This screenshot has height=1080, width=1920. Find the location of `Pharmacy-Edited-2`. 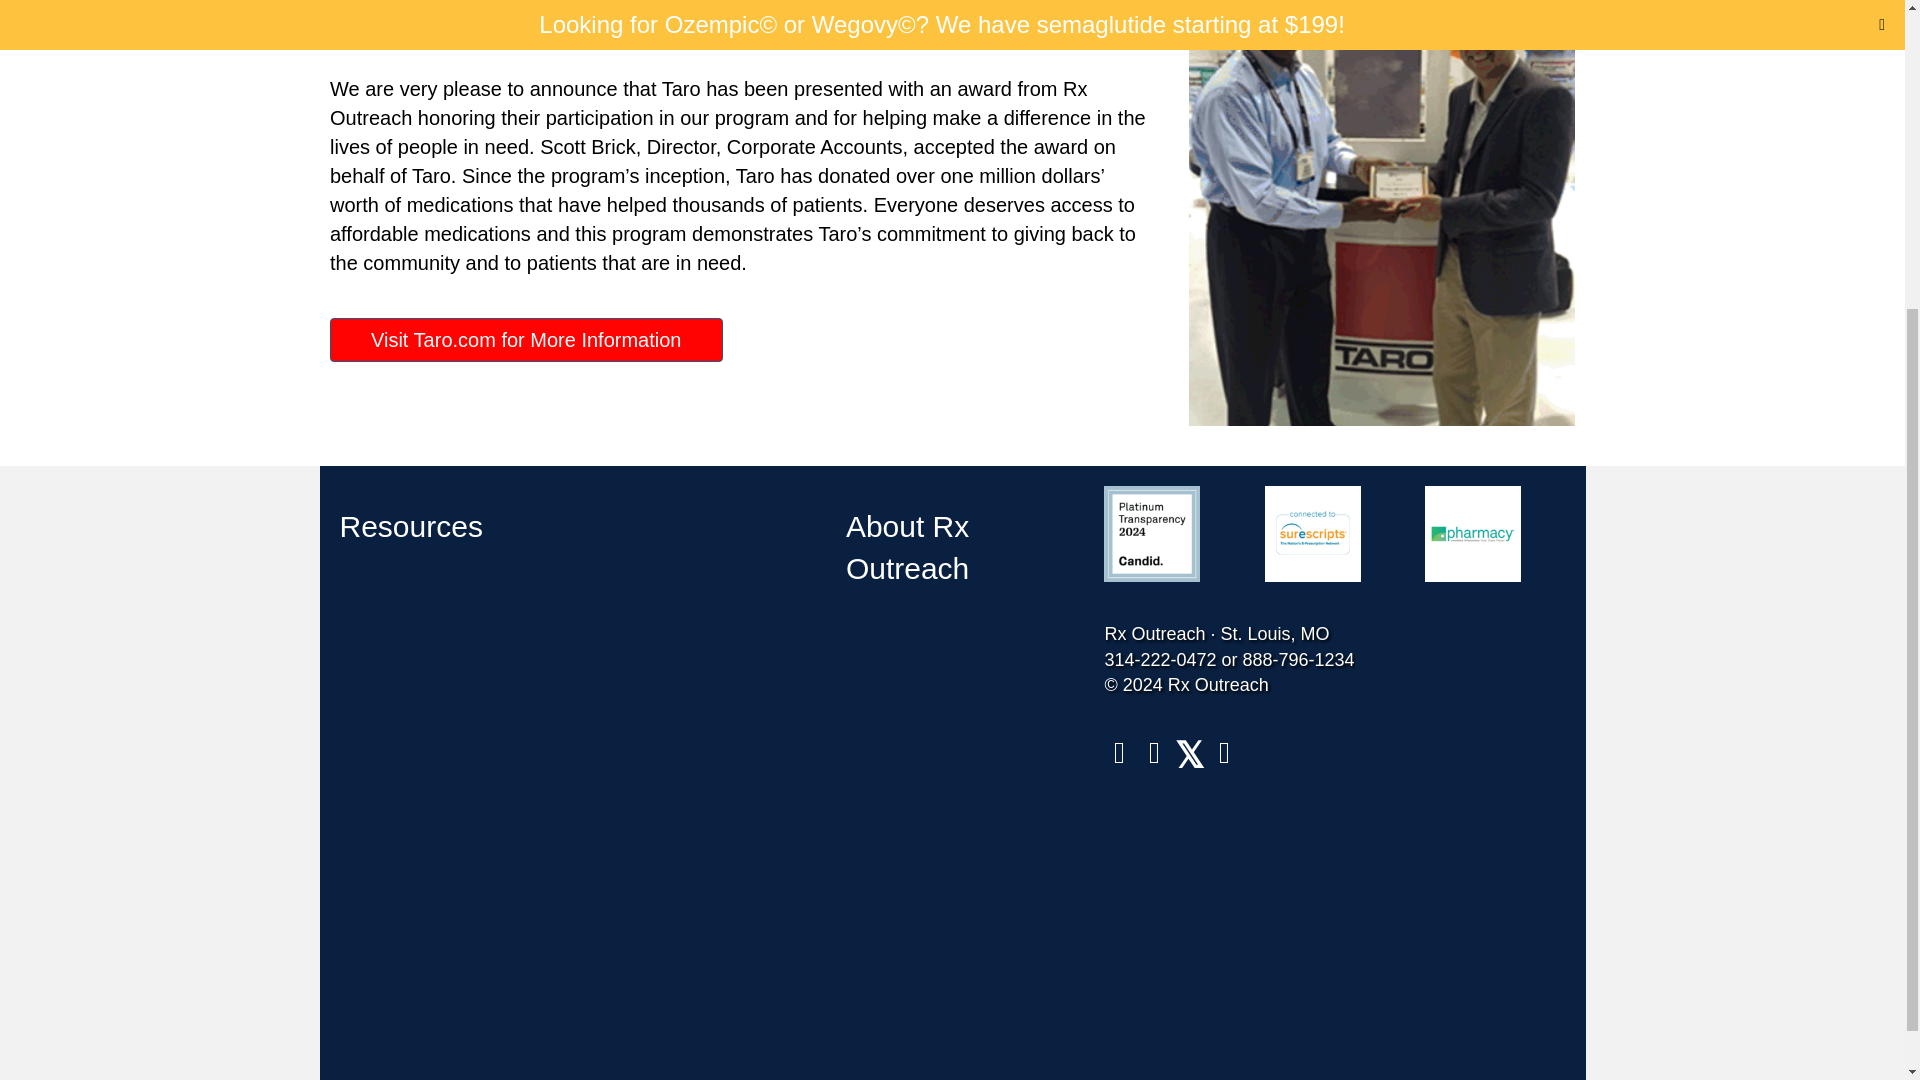

Pharmacy-Edited-2 is located at coordinates (1472, 534).